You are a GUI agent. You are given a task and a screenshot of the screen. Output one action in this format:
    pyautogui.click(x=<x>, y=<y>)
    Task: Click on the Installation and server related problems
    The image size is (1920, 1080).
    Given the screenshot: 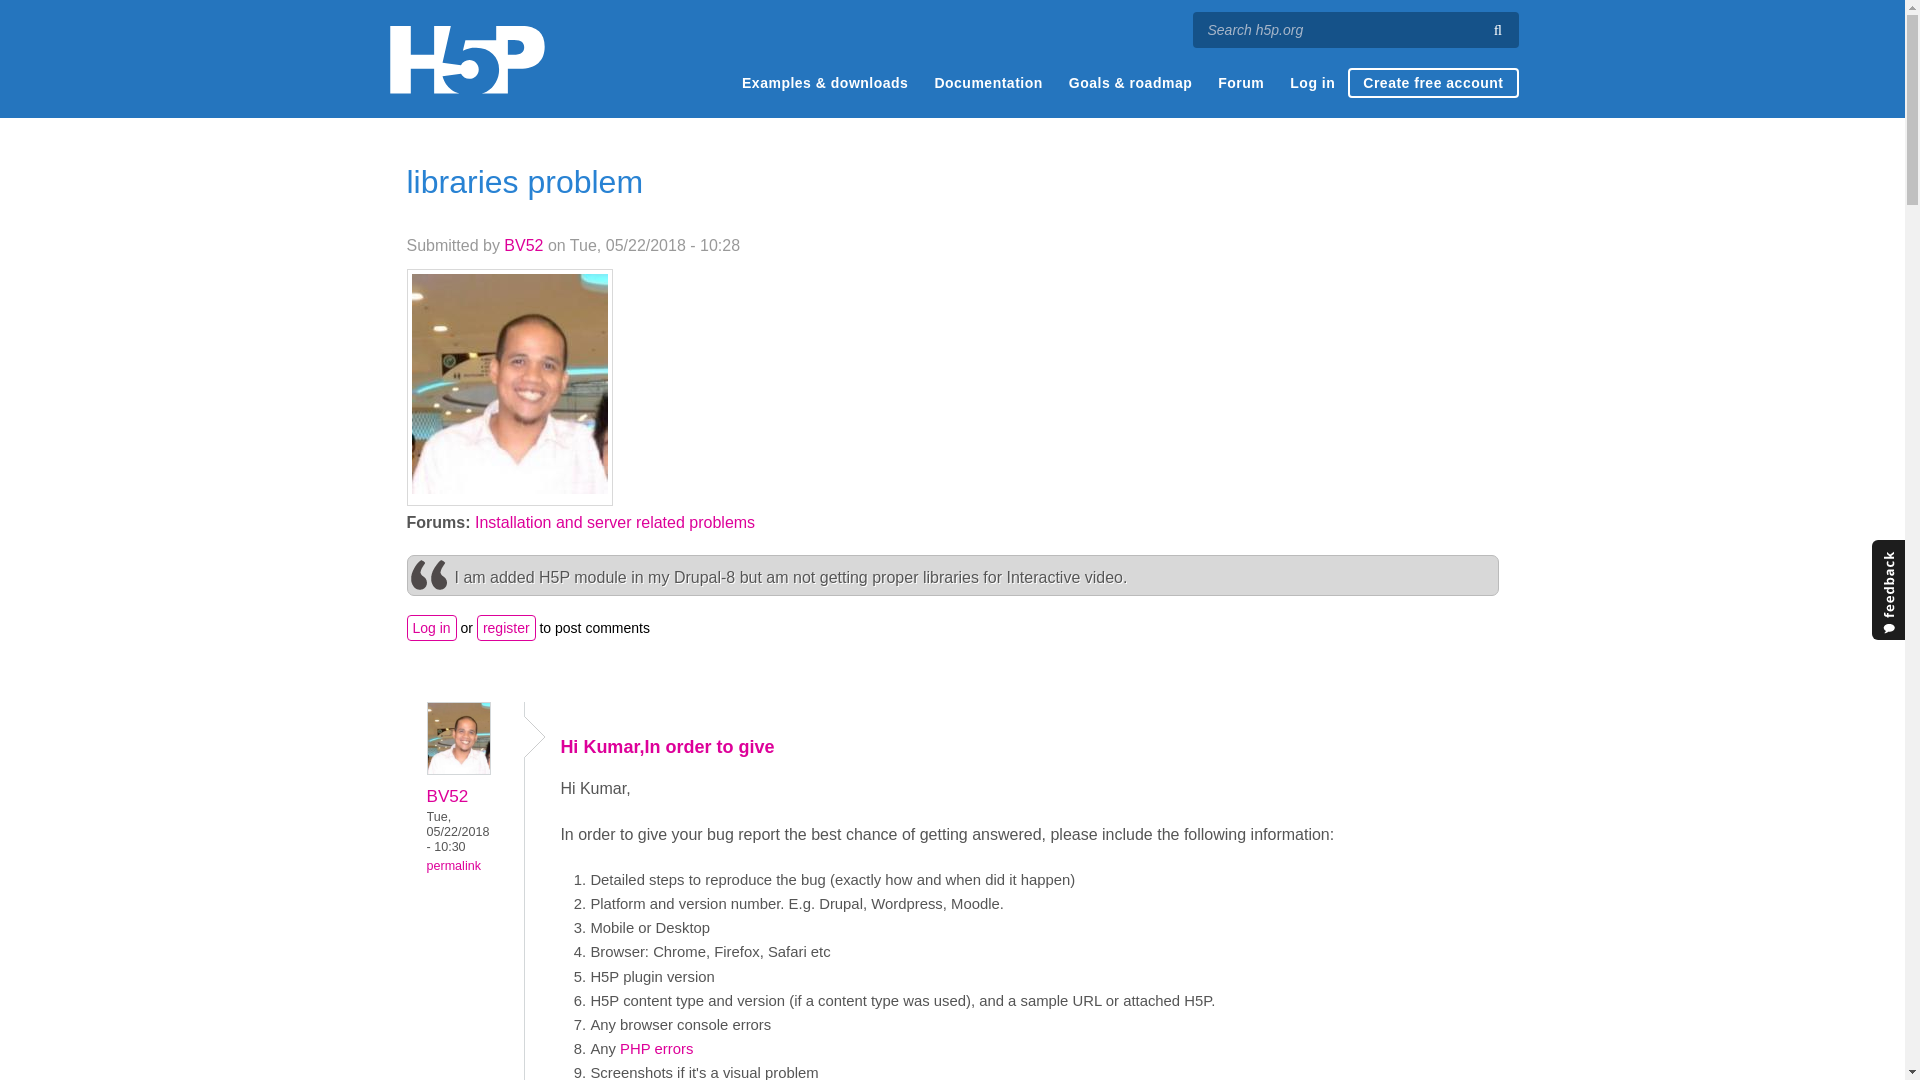 What is the action you would take?
    pyautogui.click(x=614, y=522)
    